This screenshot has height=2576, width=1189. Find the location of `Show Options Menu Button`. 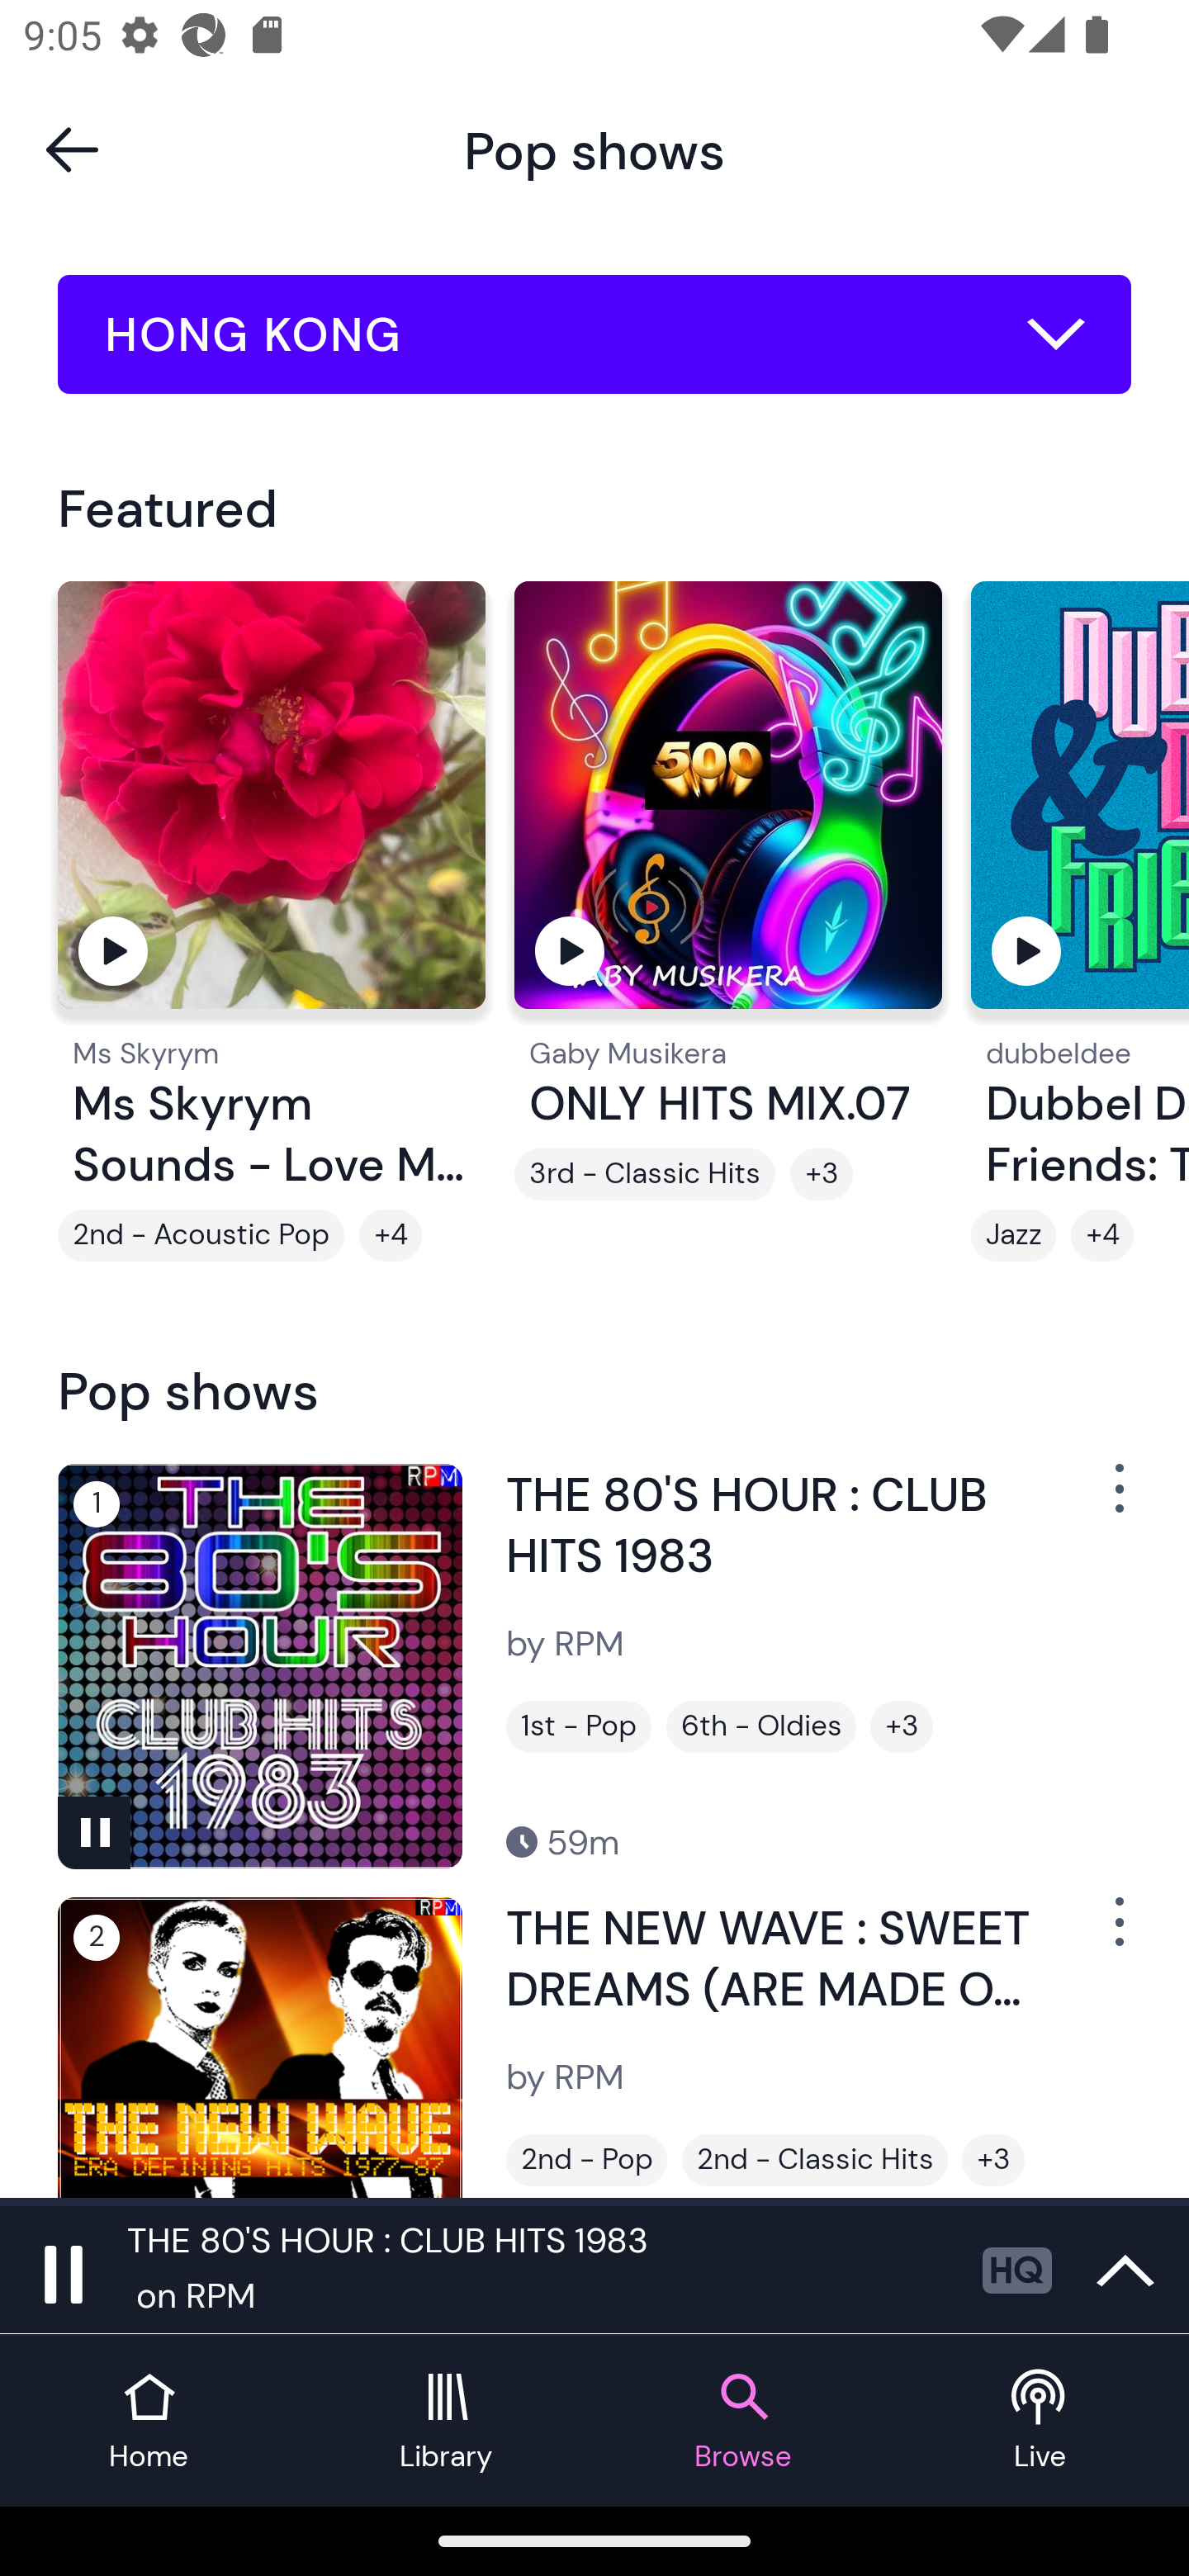

Show Options Menu Button is located at coordinates (1116, 1935).